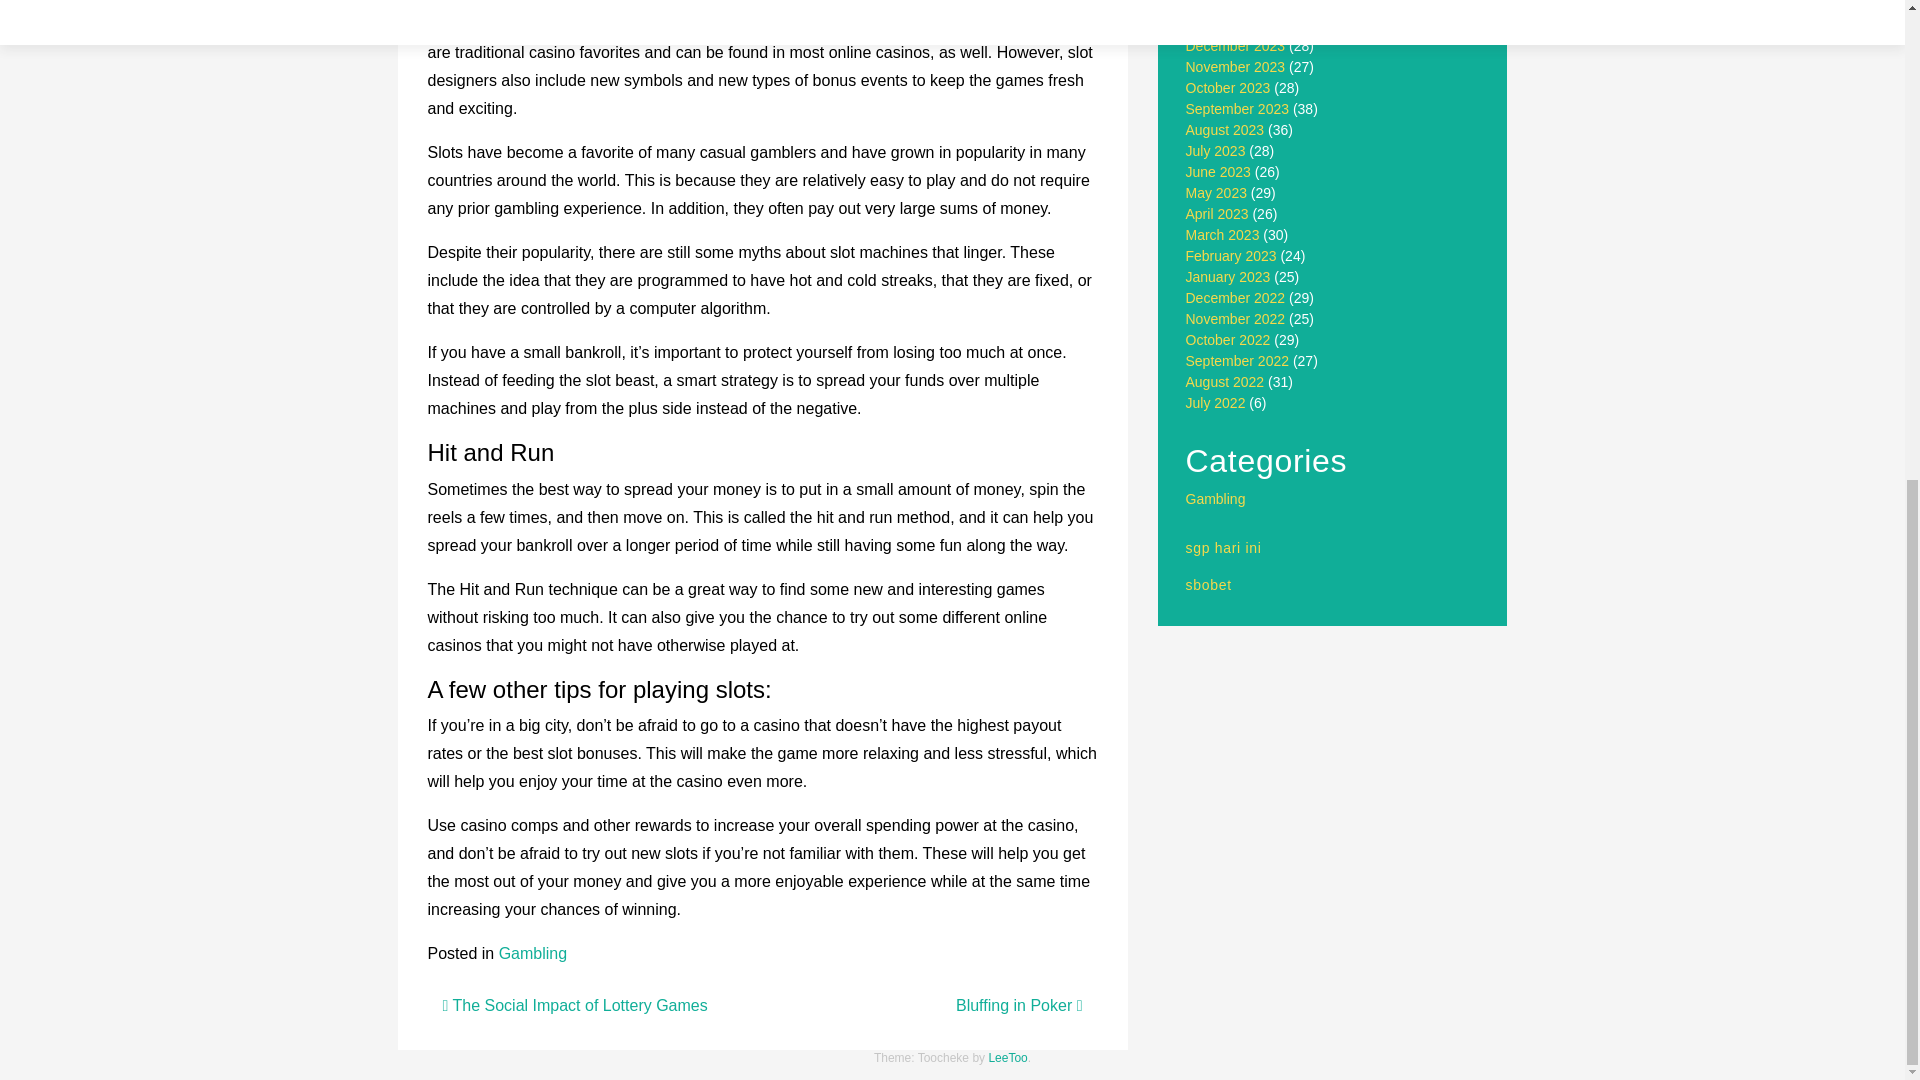 This screenshot has width=1920, height=1080. Describe the element at coordinates (1226, 130) in the screenshot. I see `August 2023` at that location.